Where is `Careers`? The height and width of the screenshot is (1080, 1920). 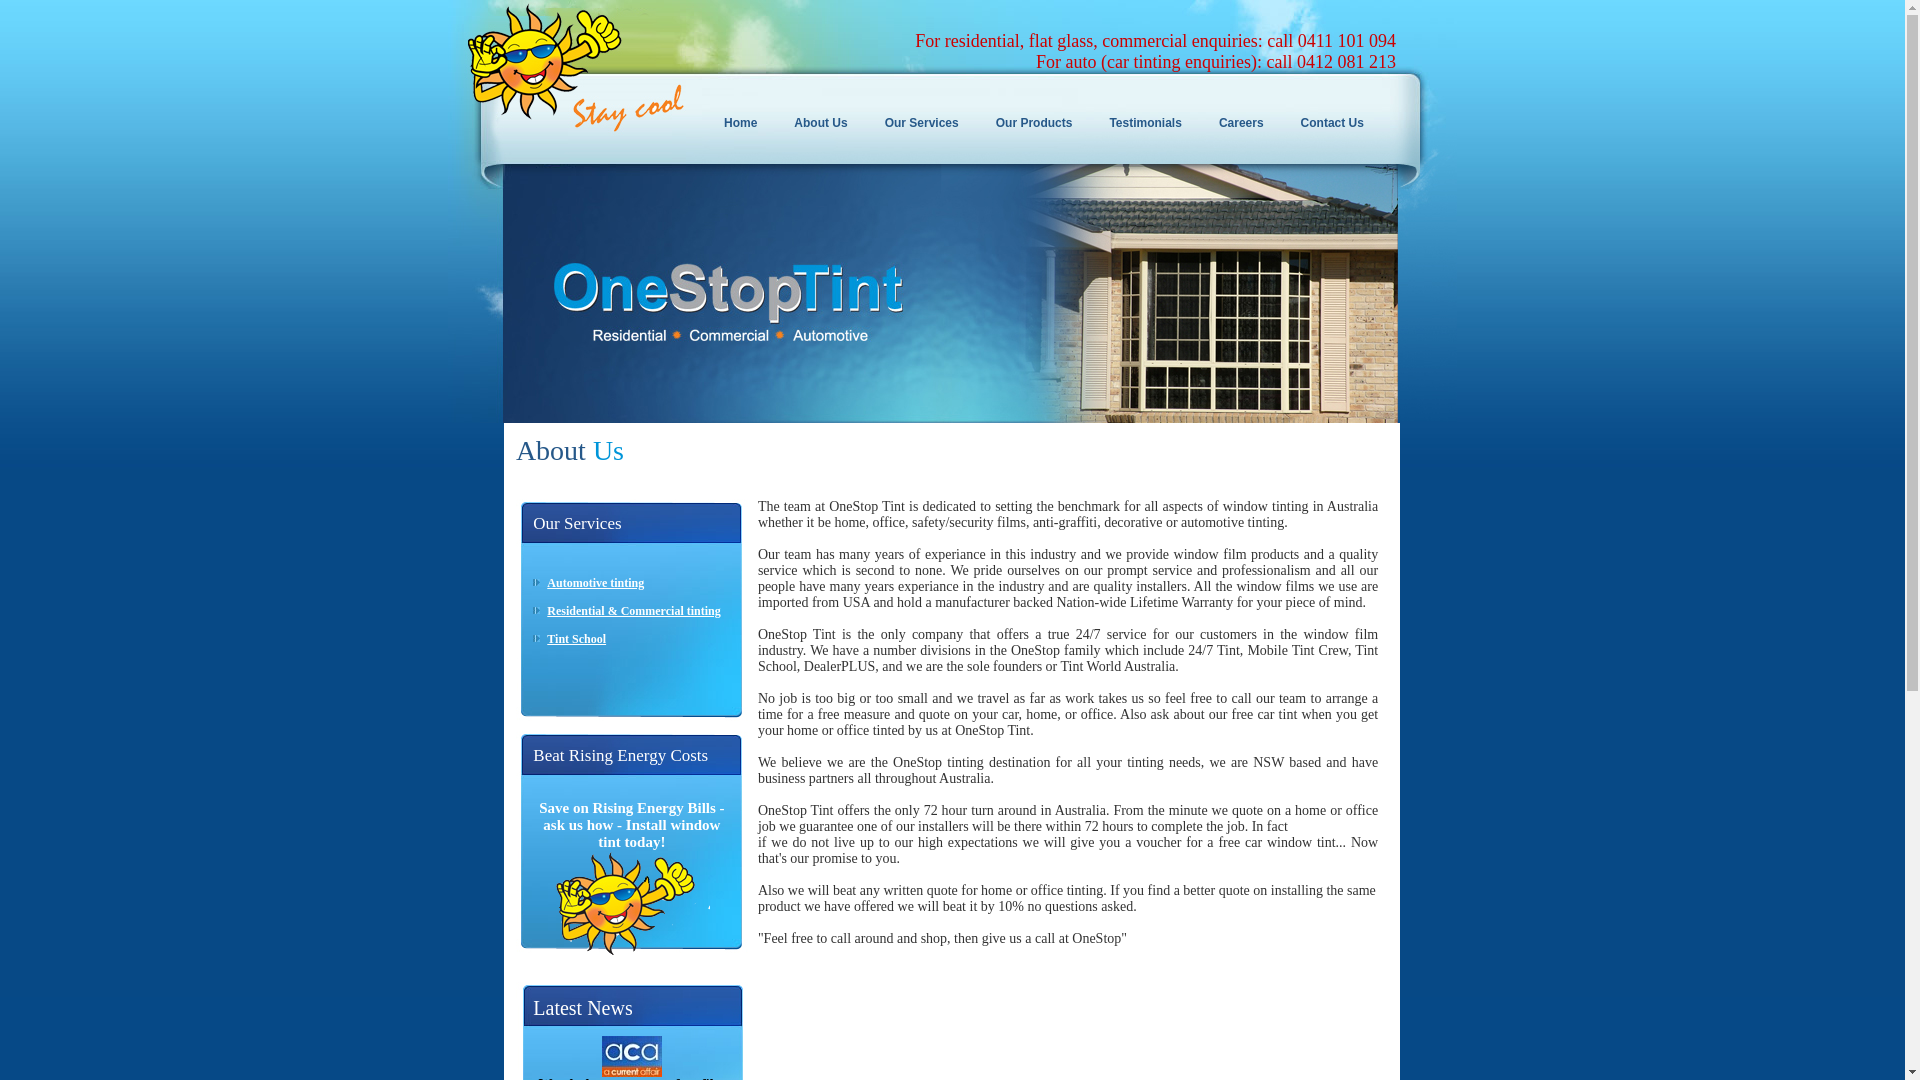
Careers is located at coordinates (1247, 123).